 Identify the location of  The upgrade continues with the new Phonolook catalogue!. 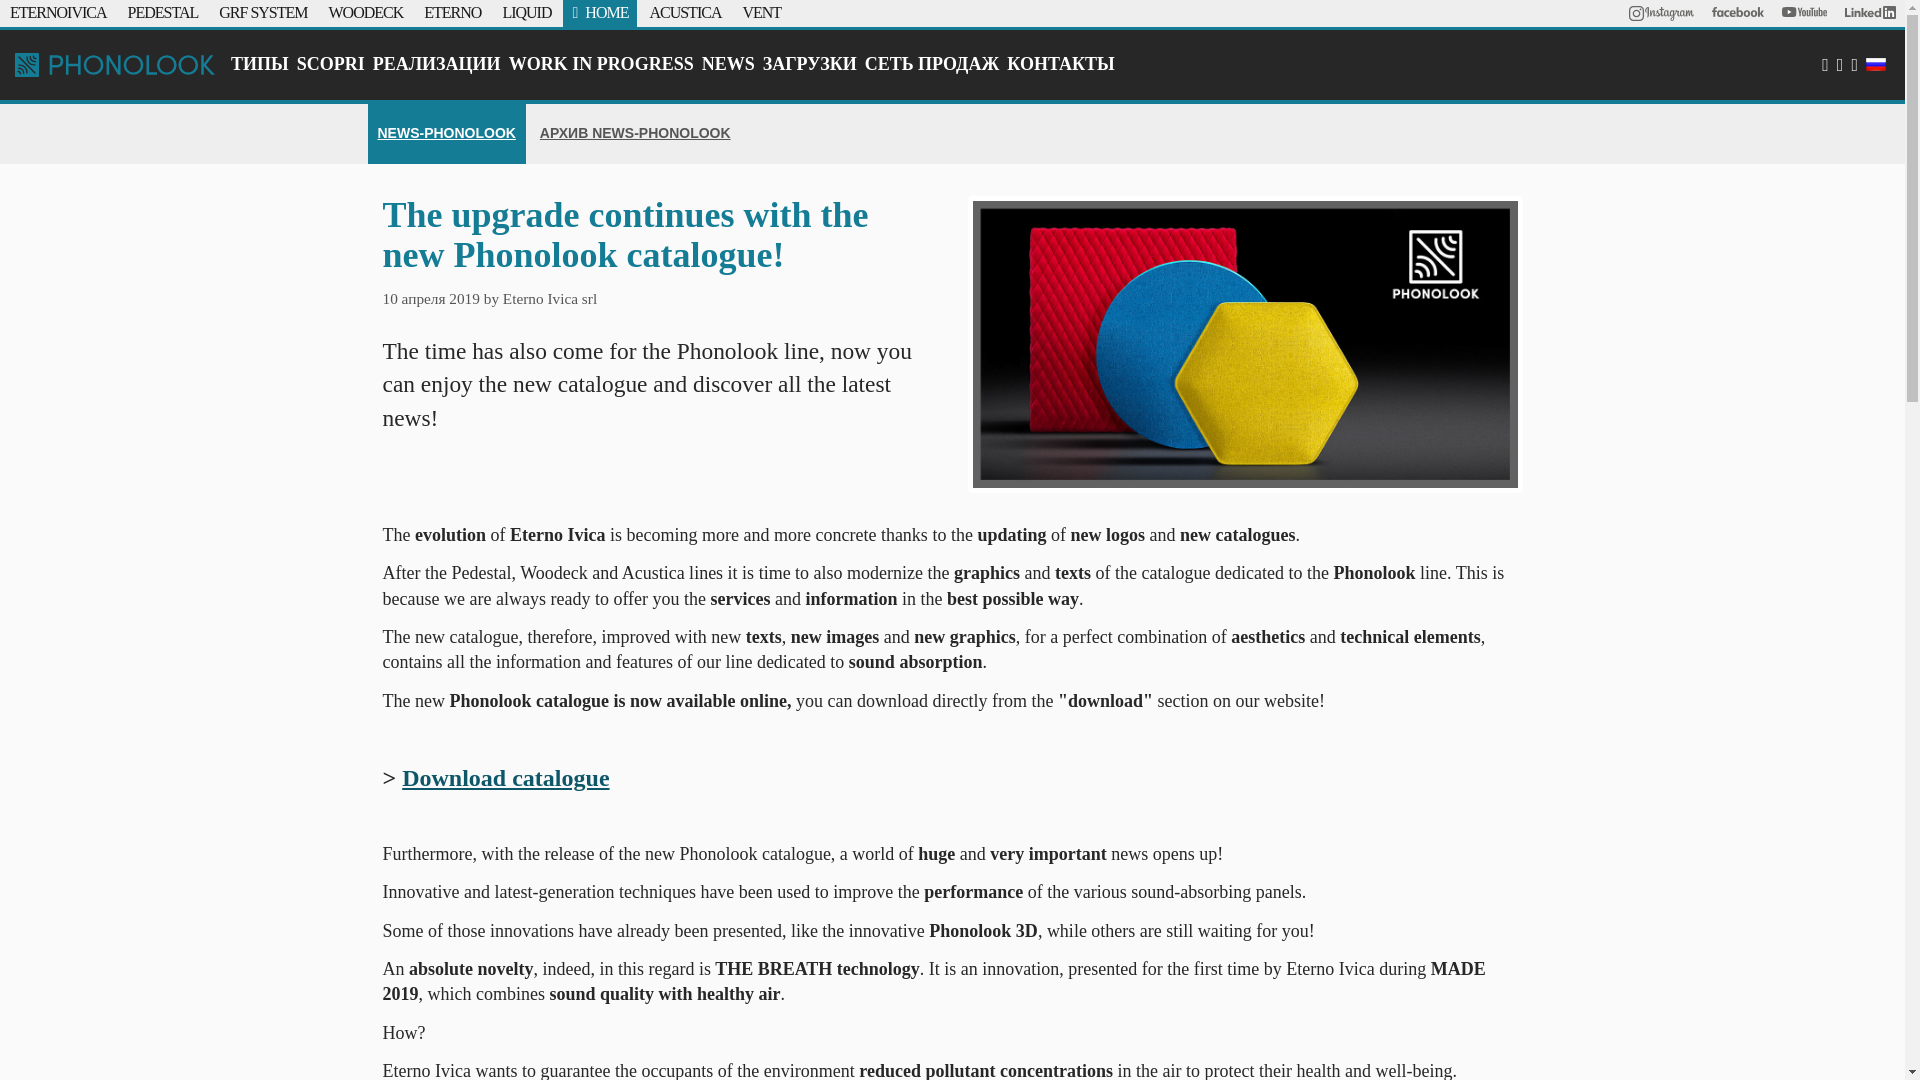
(1244, 344).